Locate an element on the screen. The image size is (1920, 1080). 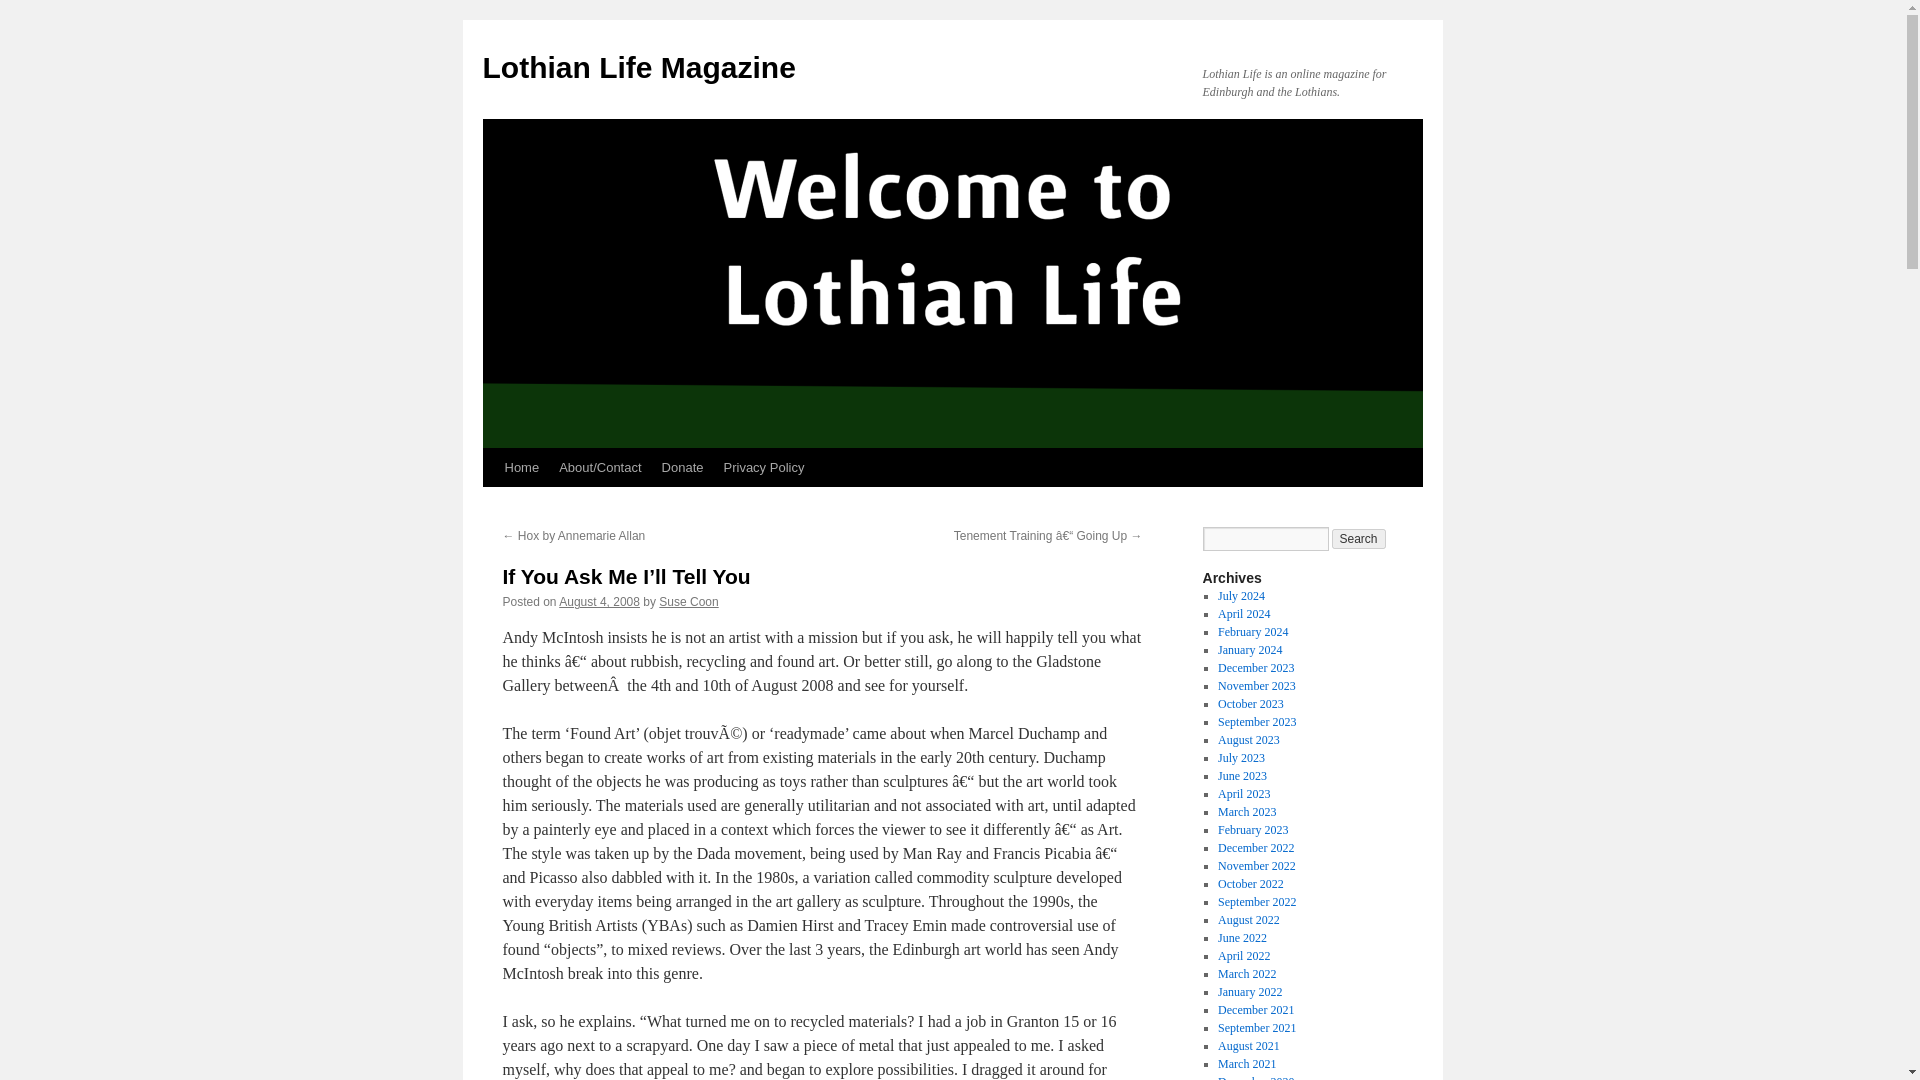
8:09 pm is located at coordinates (598, 602).